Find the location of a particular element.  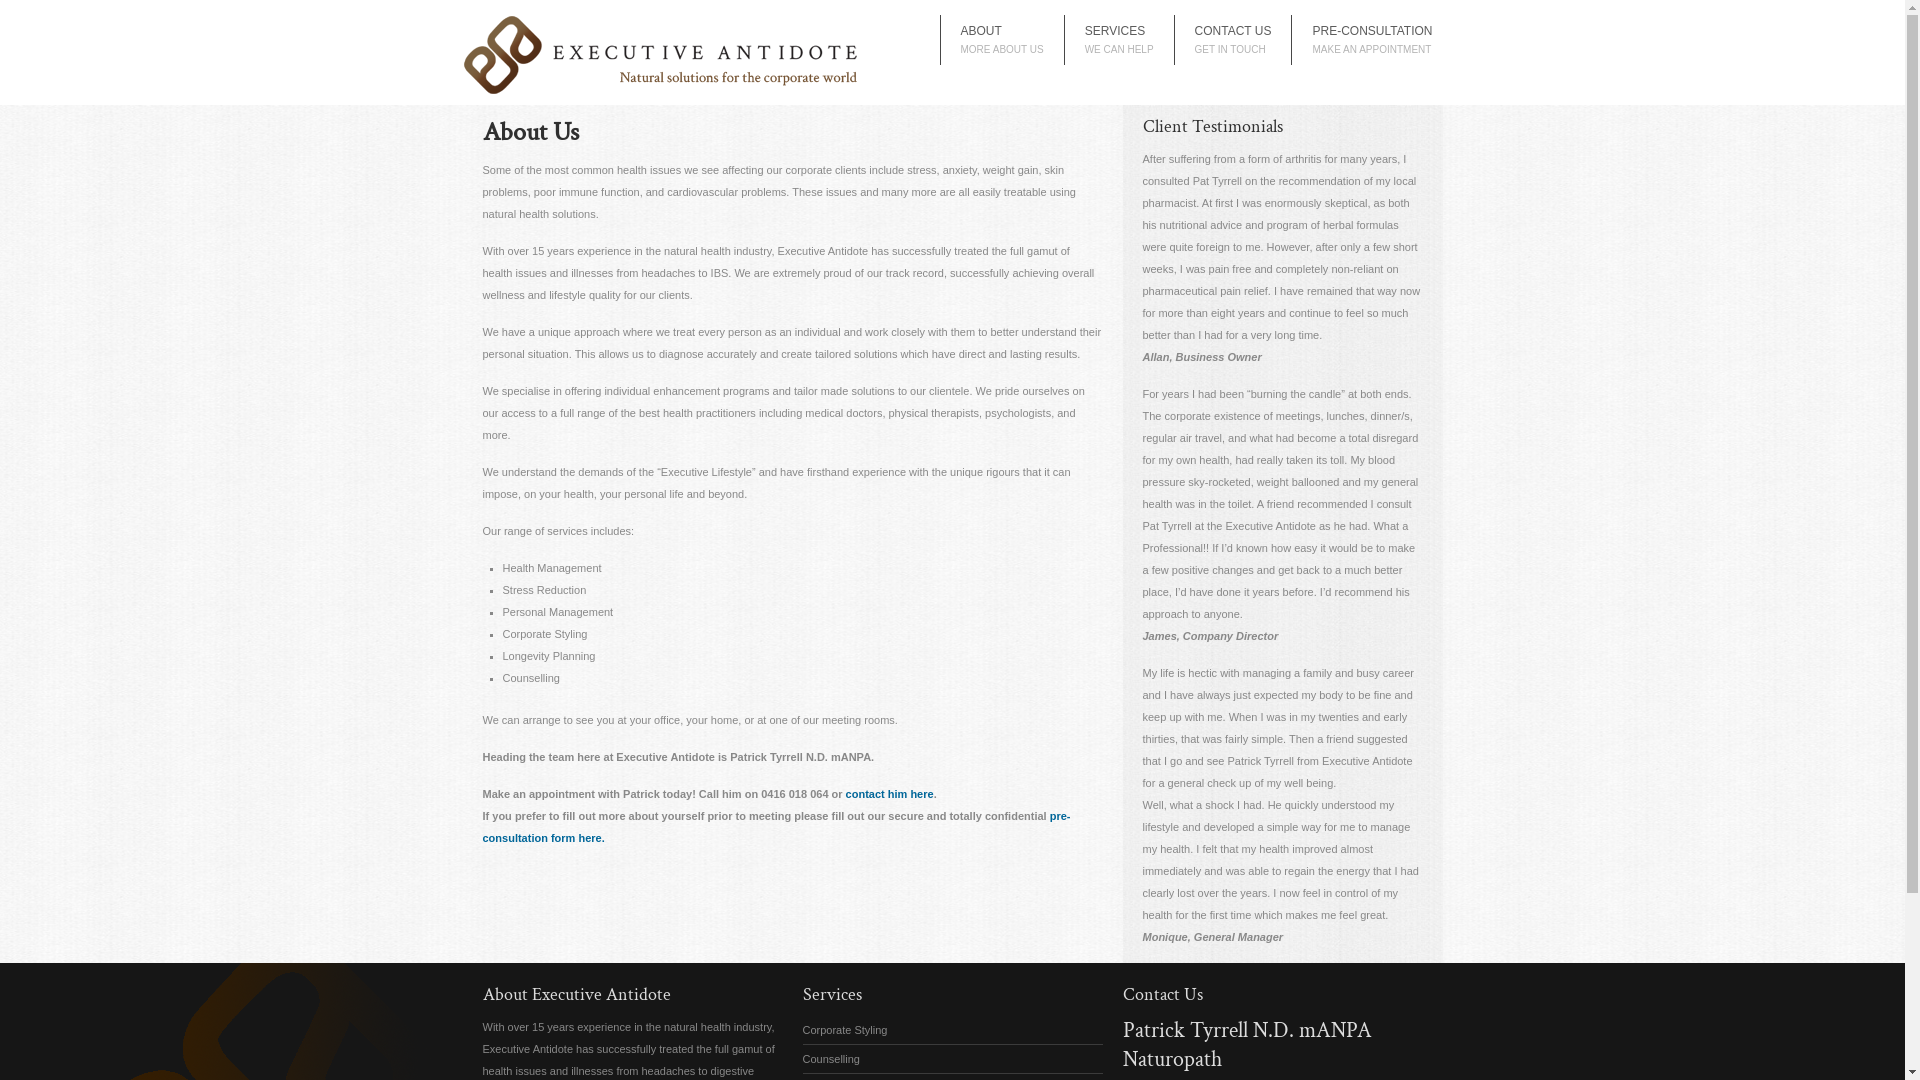

ABOUT
MORE ABOUT US is located at coordinates (1002, 40).